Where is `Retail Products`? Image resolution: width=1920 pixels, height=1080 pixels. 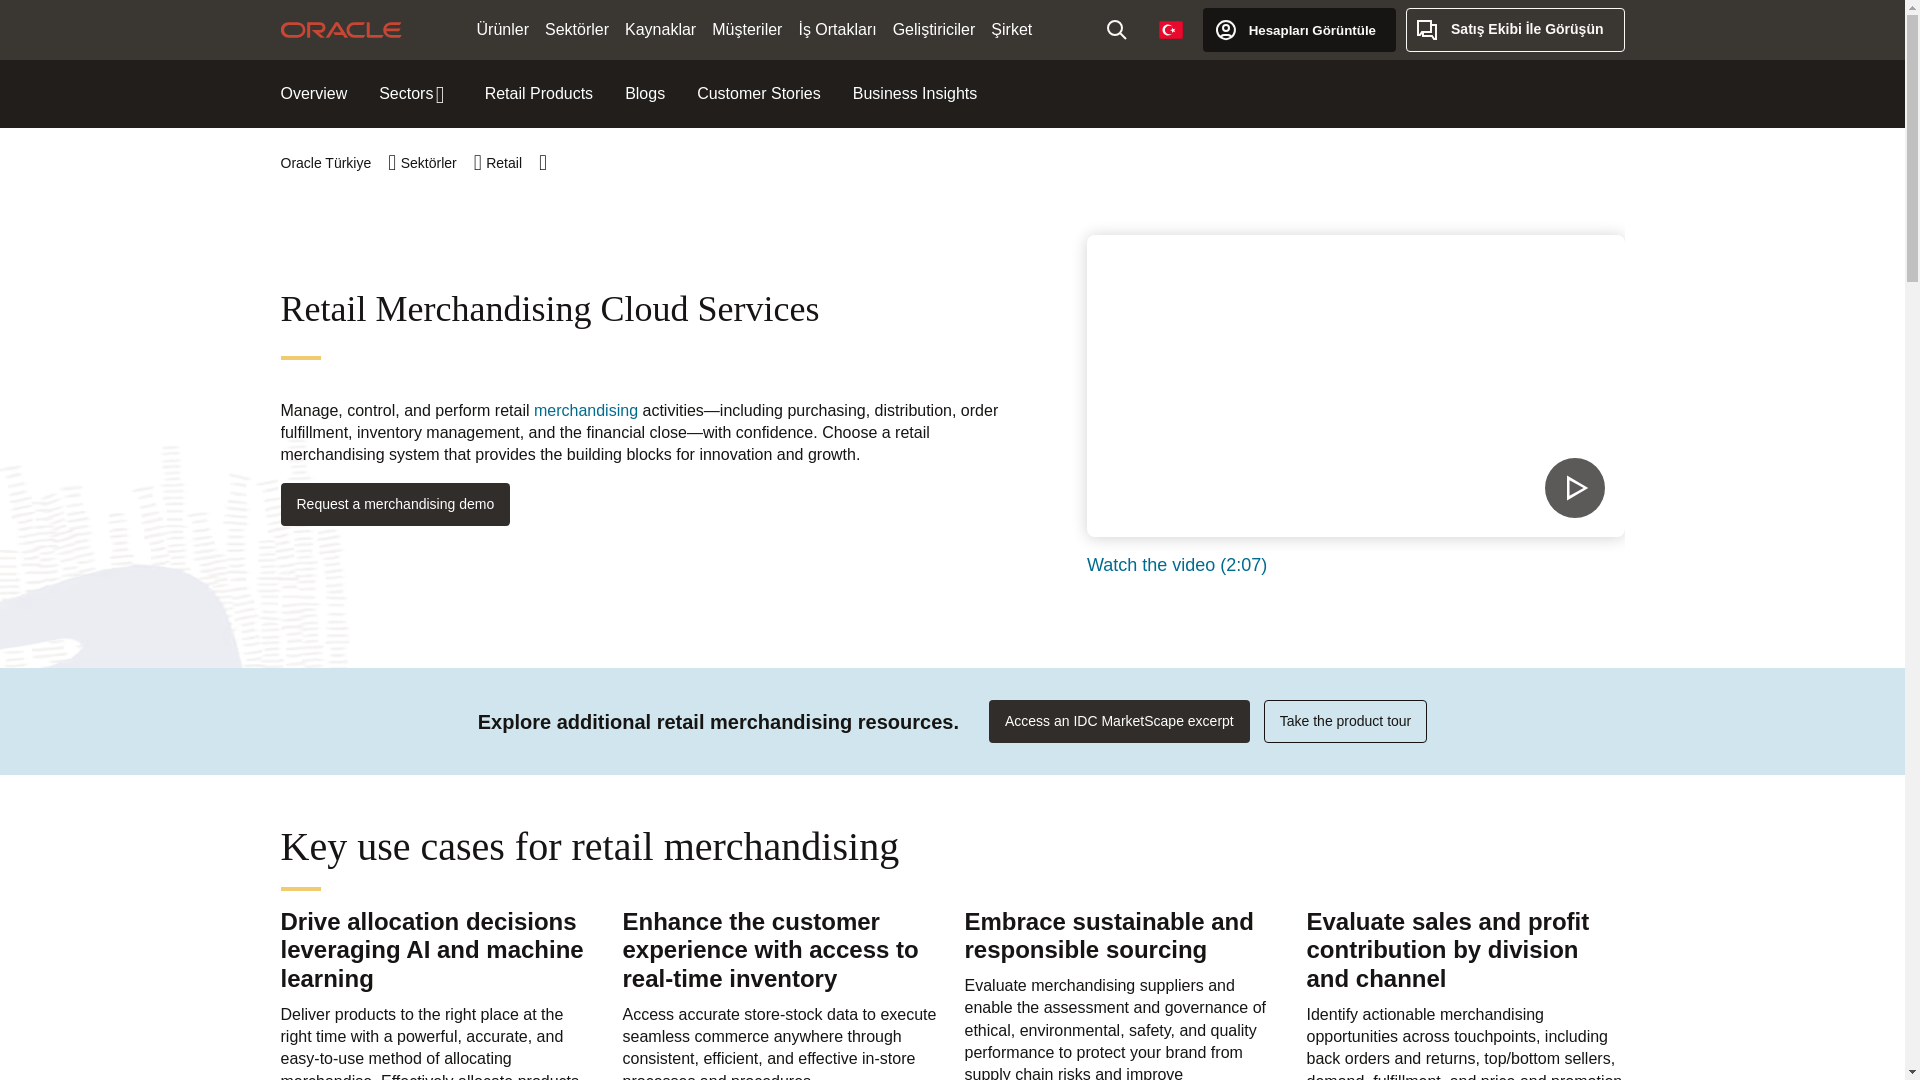
Retail Products is located at coordinates (539, 94).